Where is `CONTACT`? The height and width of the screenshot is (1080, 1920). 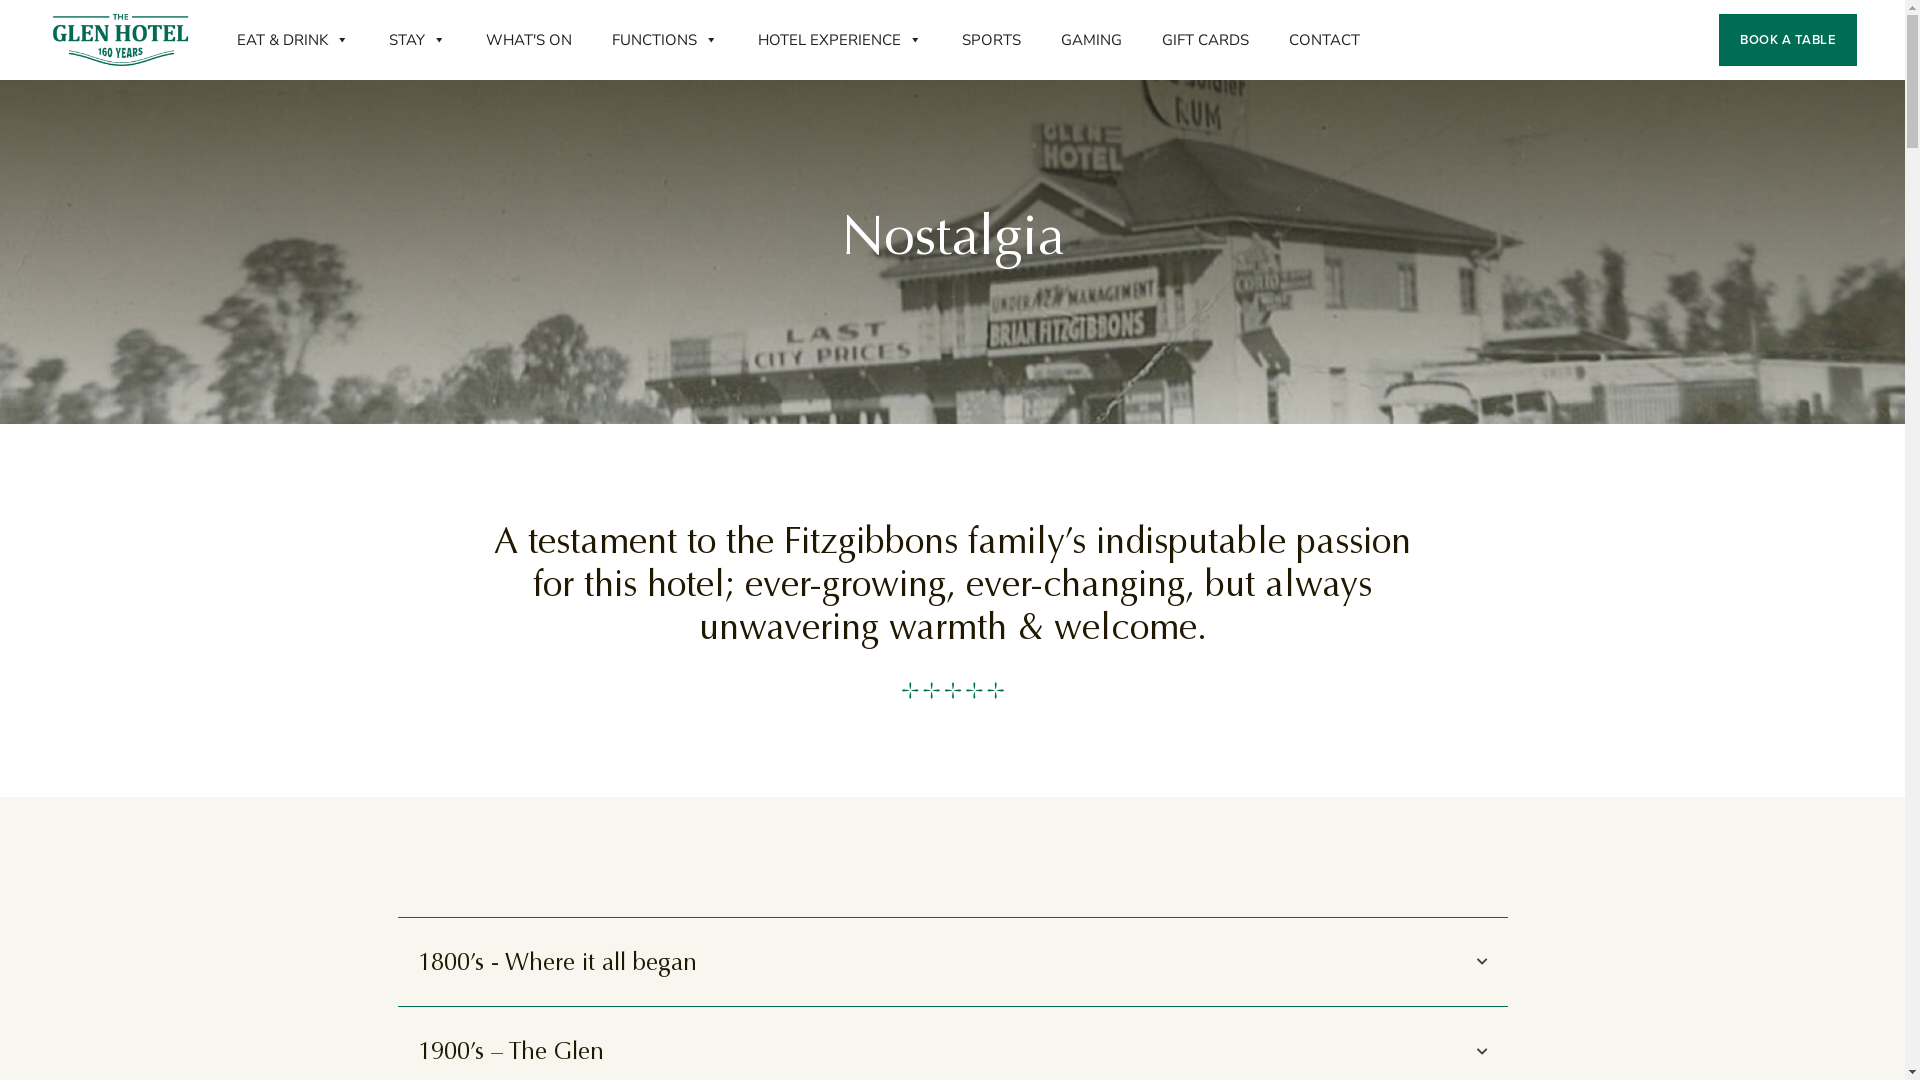 CONTACT is located at coordinates (1324, 40).